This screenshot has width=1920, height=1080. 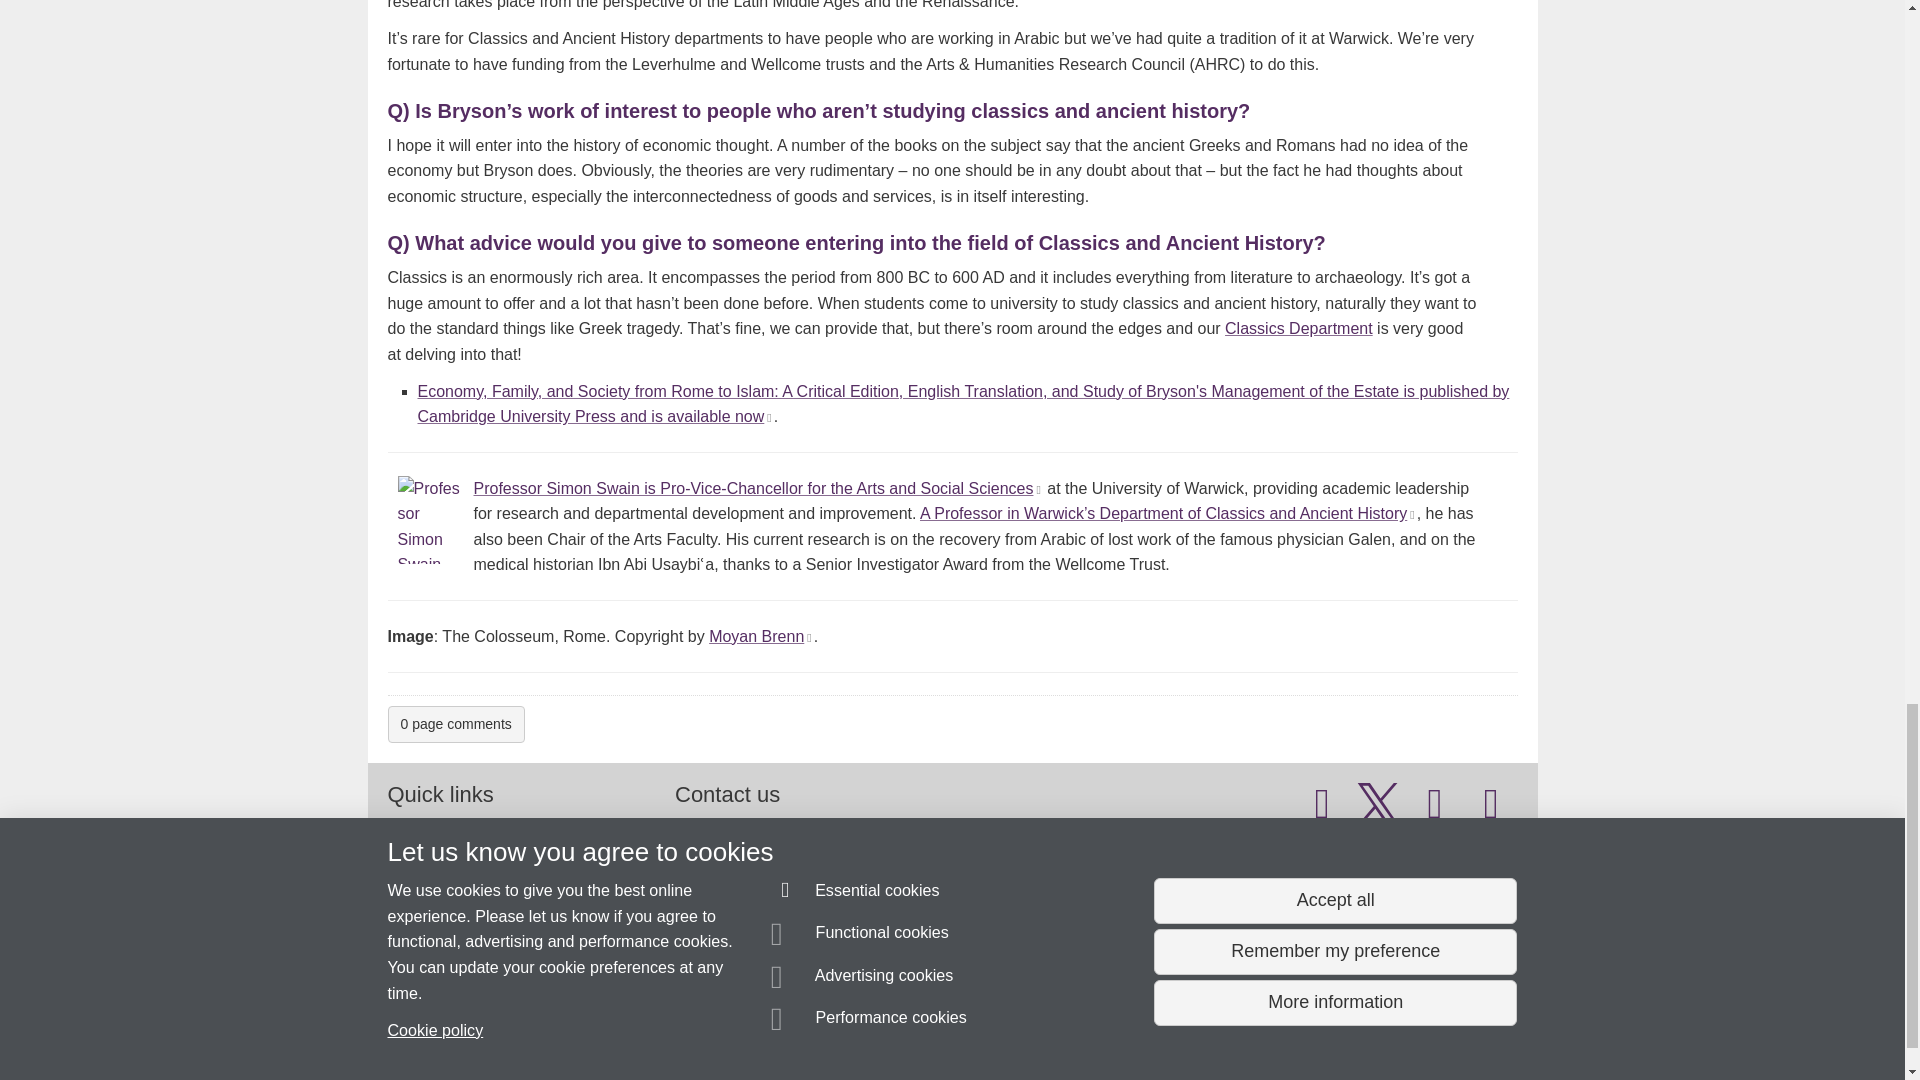 What do you see at coordinates (482, 1078) in the screenshot?
I see `More information about SiteBuilder` at bounding box center [482, 1078].